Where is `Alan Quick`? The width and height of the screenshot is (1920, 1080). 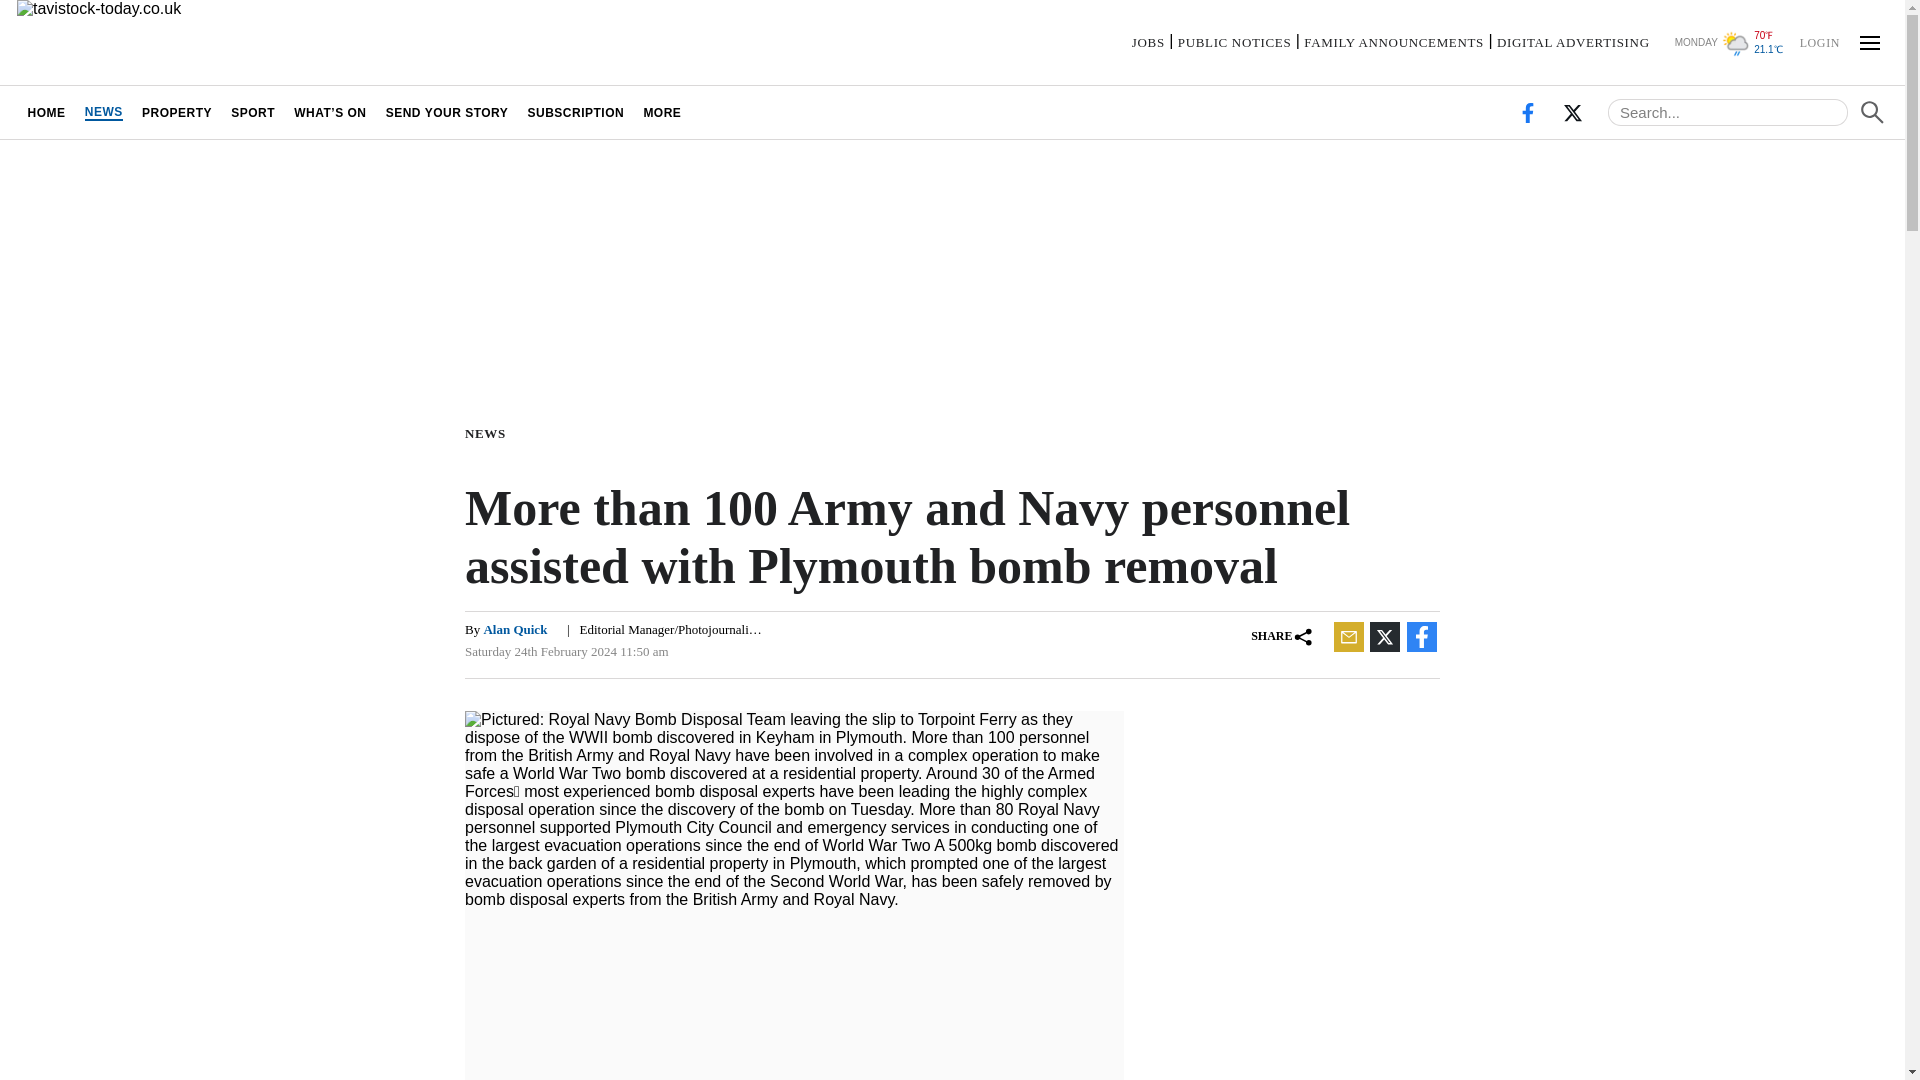 Alan Quick is located at coordinates (515, 630).